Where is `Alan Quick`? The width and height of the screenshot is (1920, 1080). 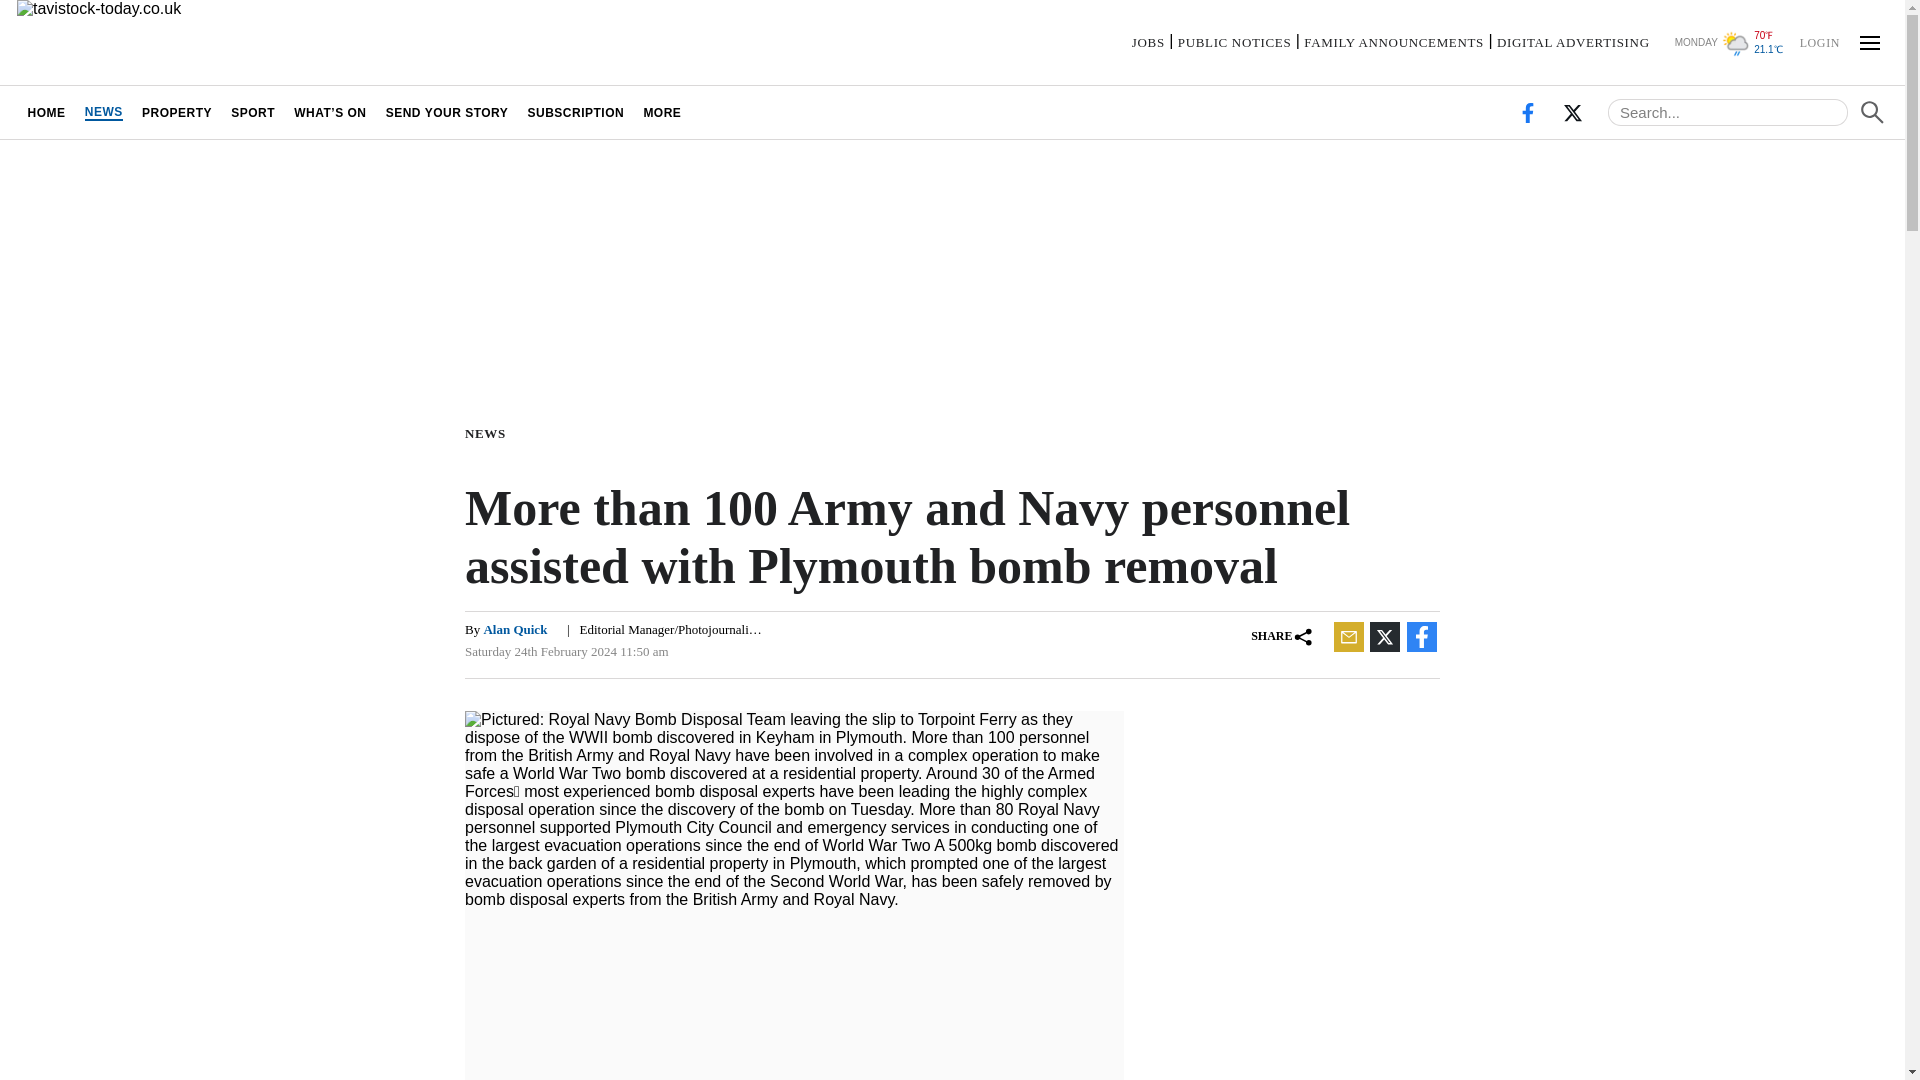 Alan Quick is located at coordinates (515, 630).